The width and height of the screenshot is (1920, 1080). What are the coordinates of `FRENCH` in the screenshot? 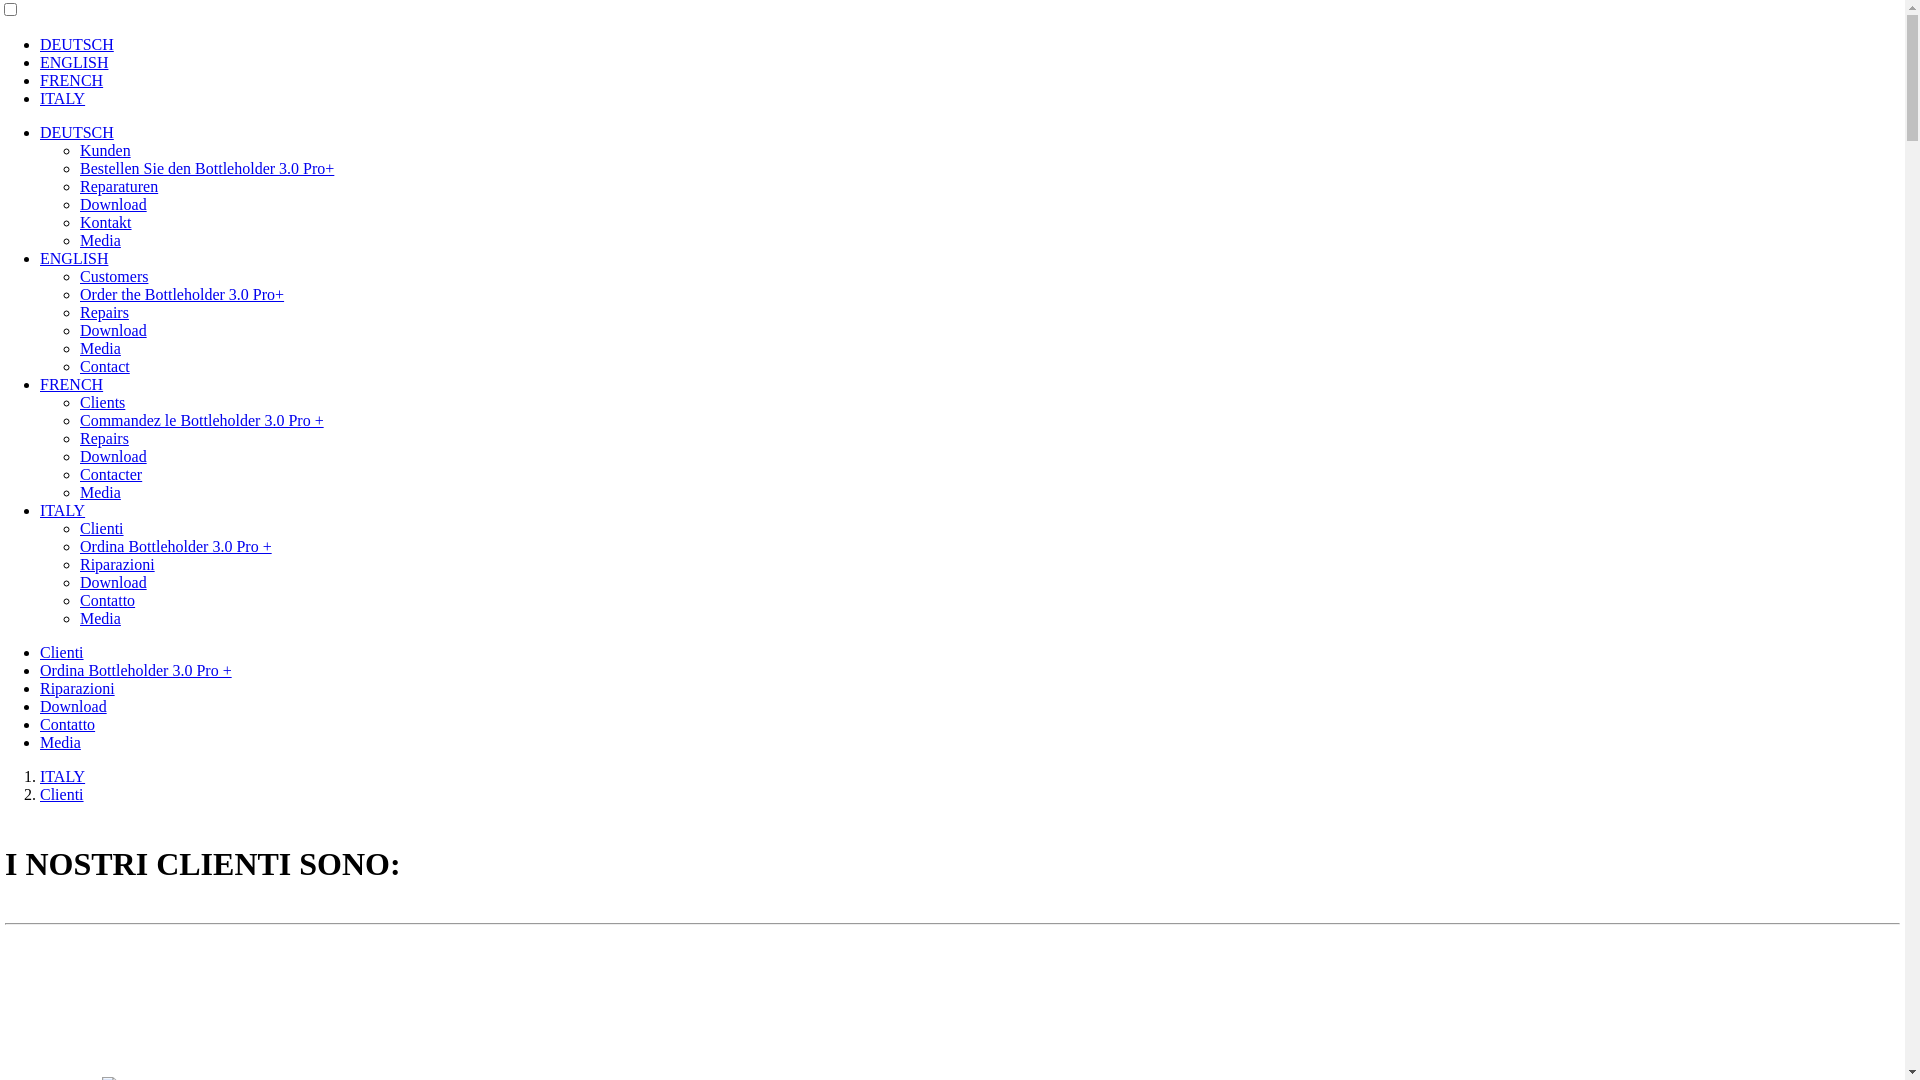 It's located at (72, 384).